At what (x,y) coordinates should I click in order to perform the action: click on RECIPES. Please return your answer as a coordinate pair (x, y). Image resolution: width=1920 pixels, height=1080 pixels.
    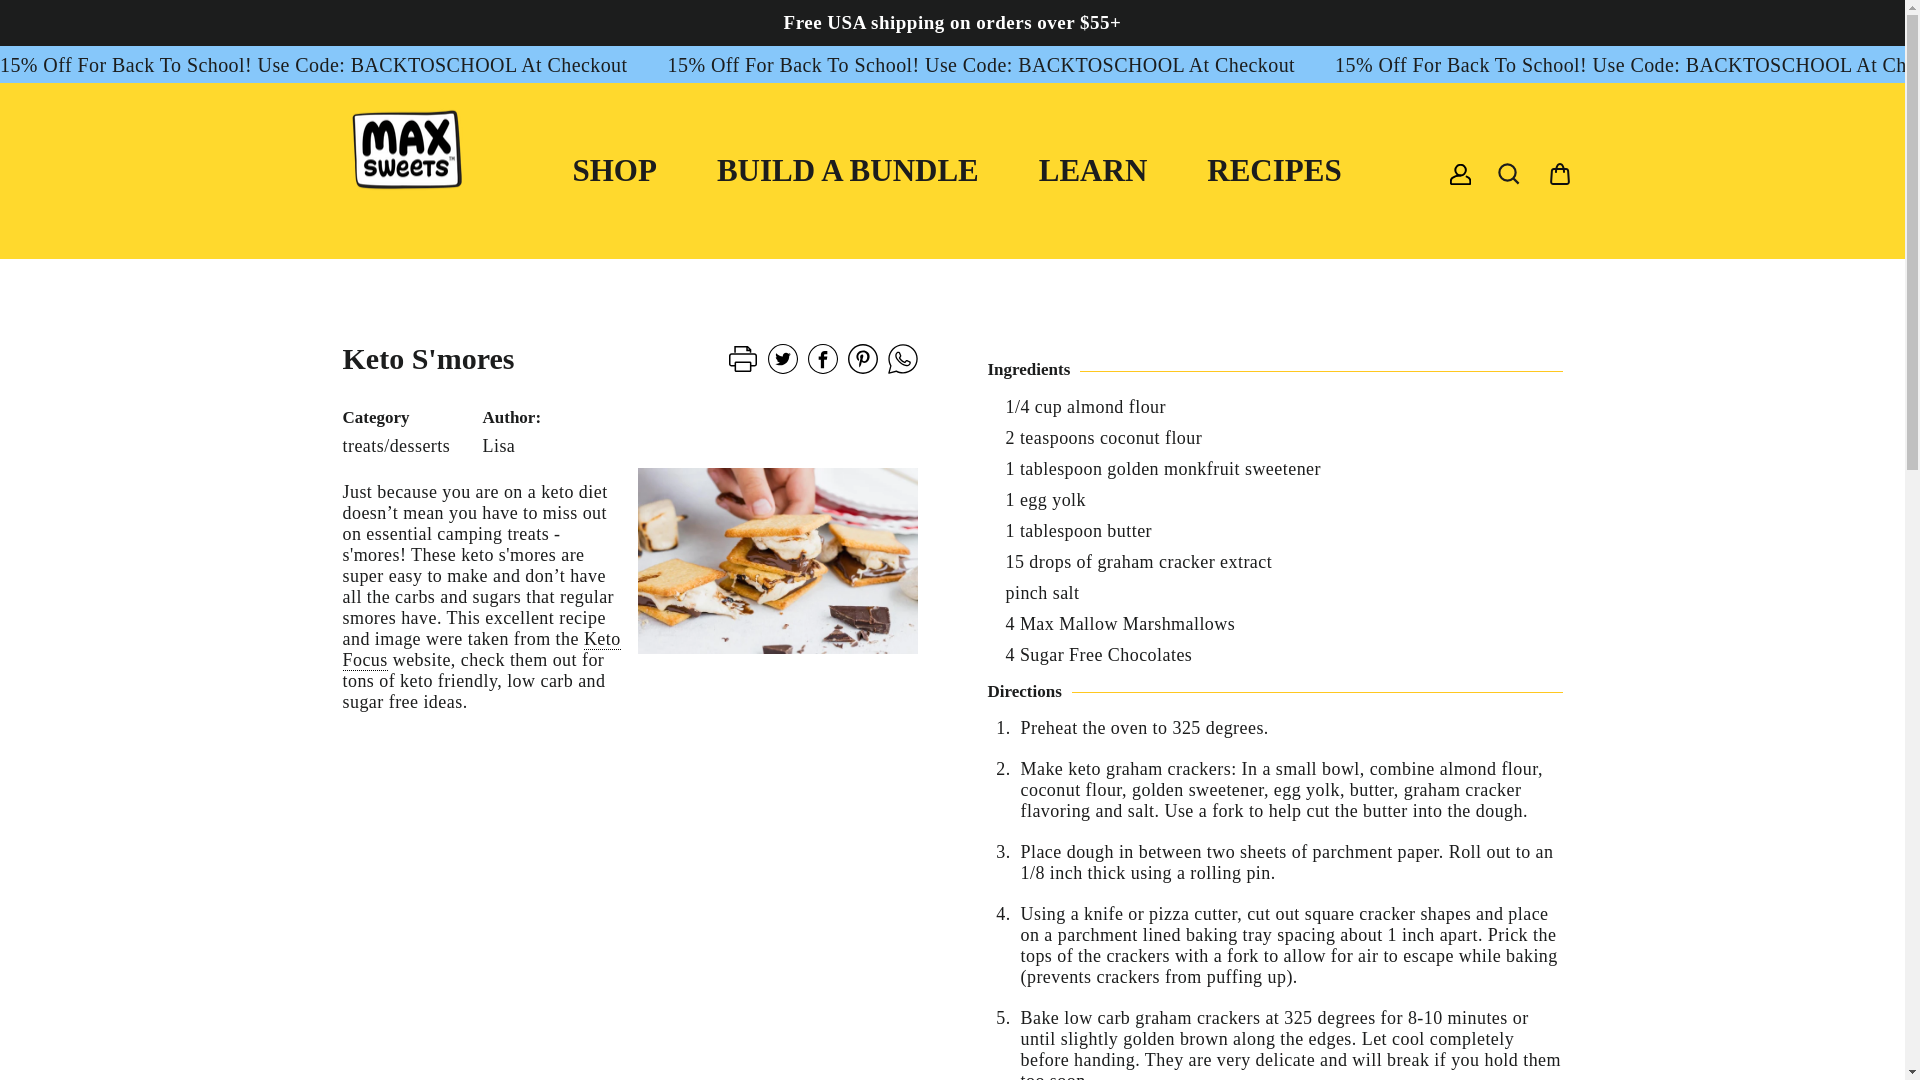
    Looking at the image, I should click on (1273, 170).